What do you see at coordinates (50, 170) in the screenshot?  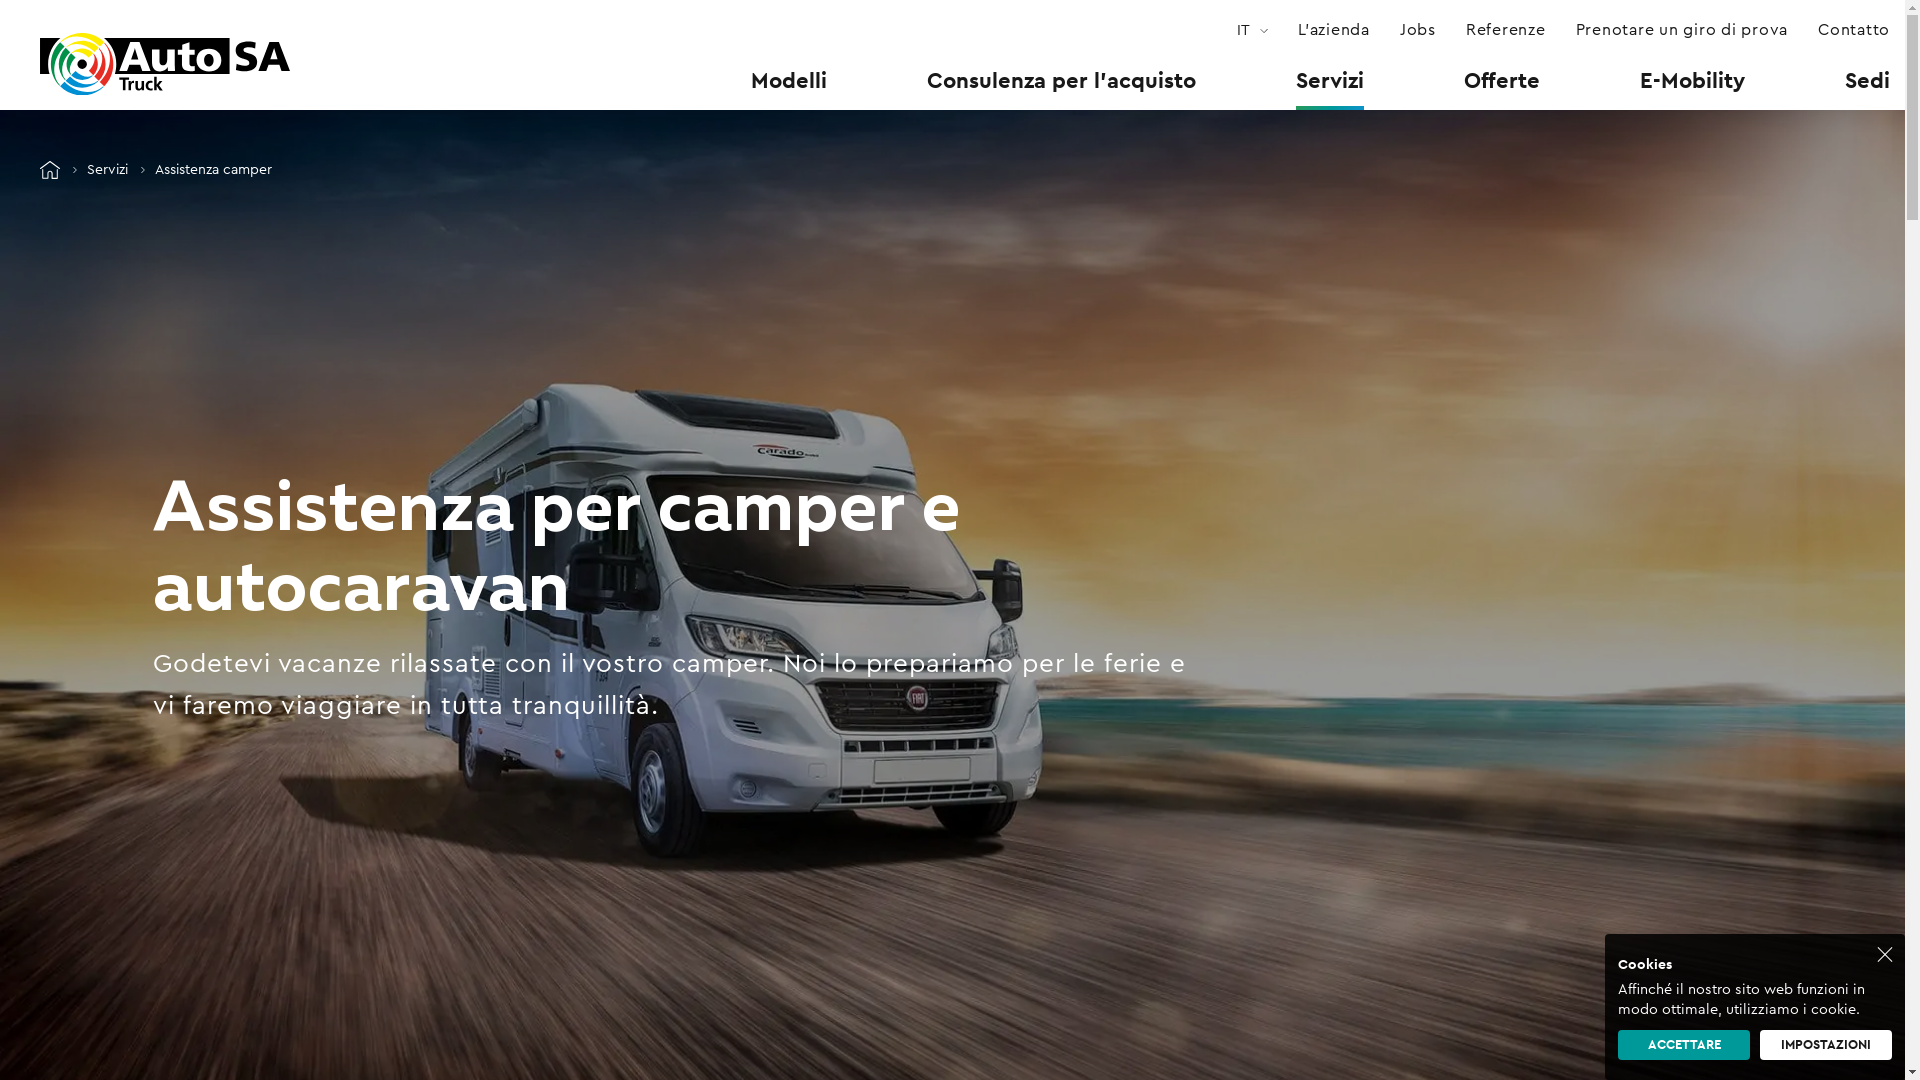 I see `Auto SA Truck` at bounding box center [50, 170].